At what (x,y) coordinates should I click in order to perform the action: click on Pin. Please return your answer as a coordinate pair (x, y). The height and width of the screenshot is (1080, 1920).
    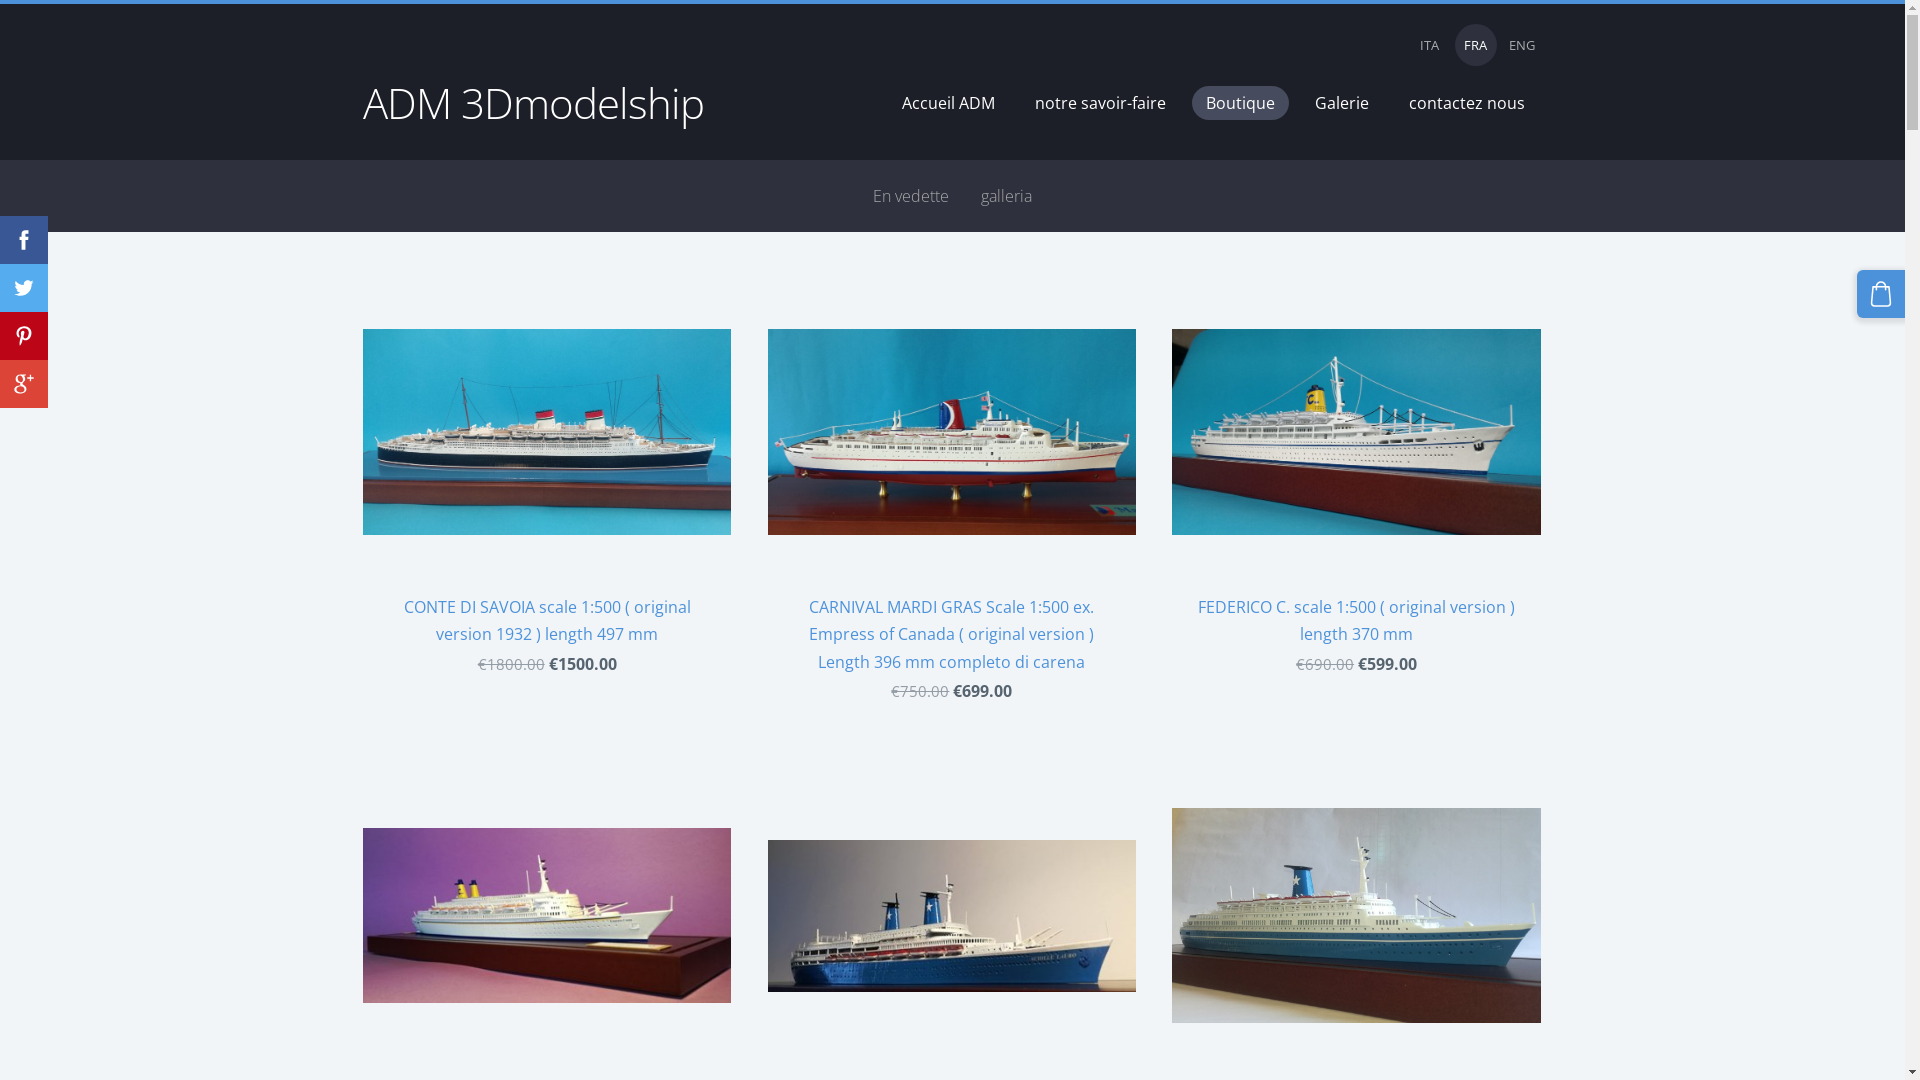
    Looking at the image, I should click on (24, 336).